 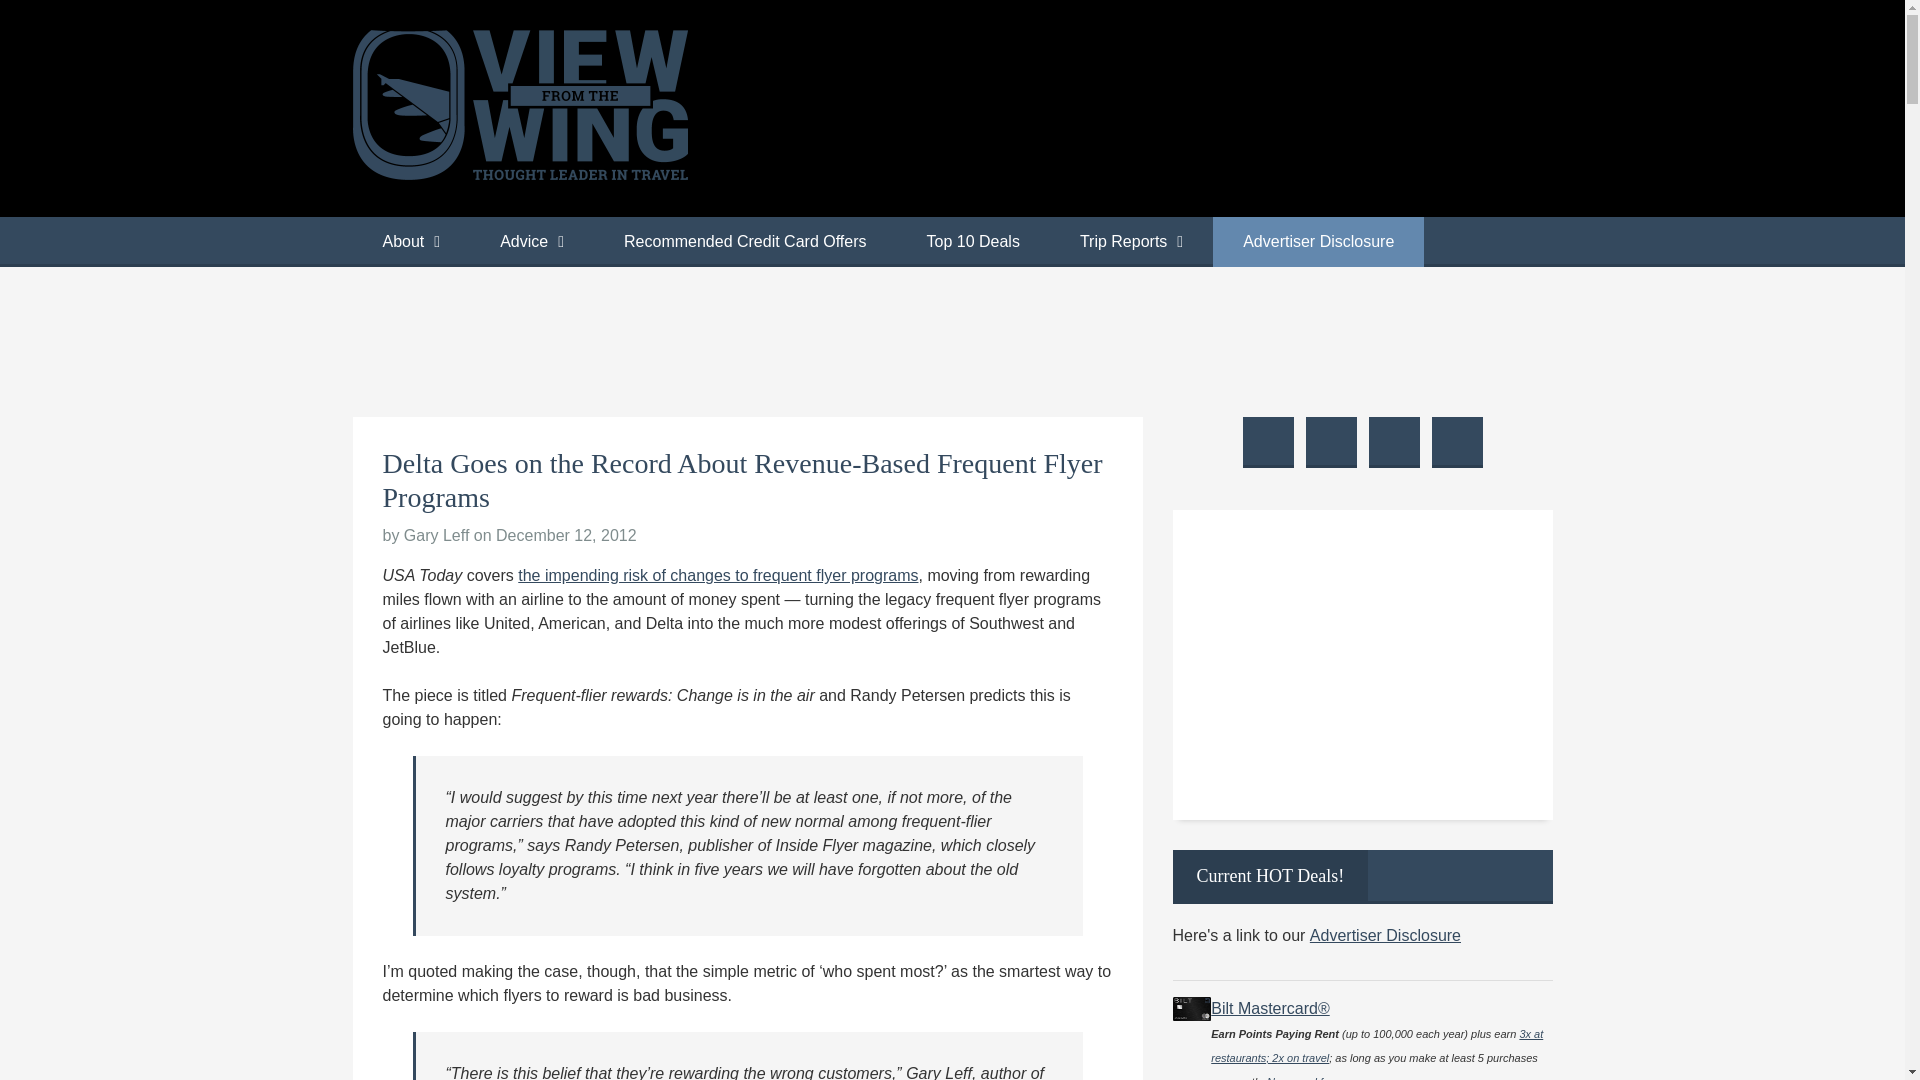 What do you see at coordinates (1132, 242) in the screenshot?
I see `Trip Reports` at bounding box center [1132, 242].